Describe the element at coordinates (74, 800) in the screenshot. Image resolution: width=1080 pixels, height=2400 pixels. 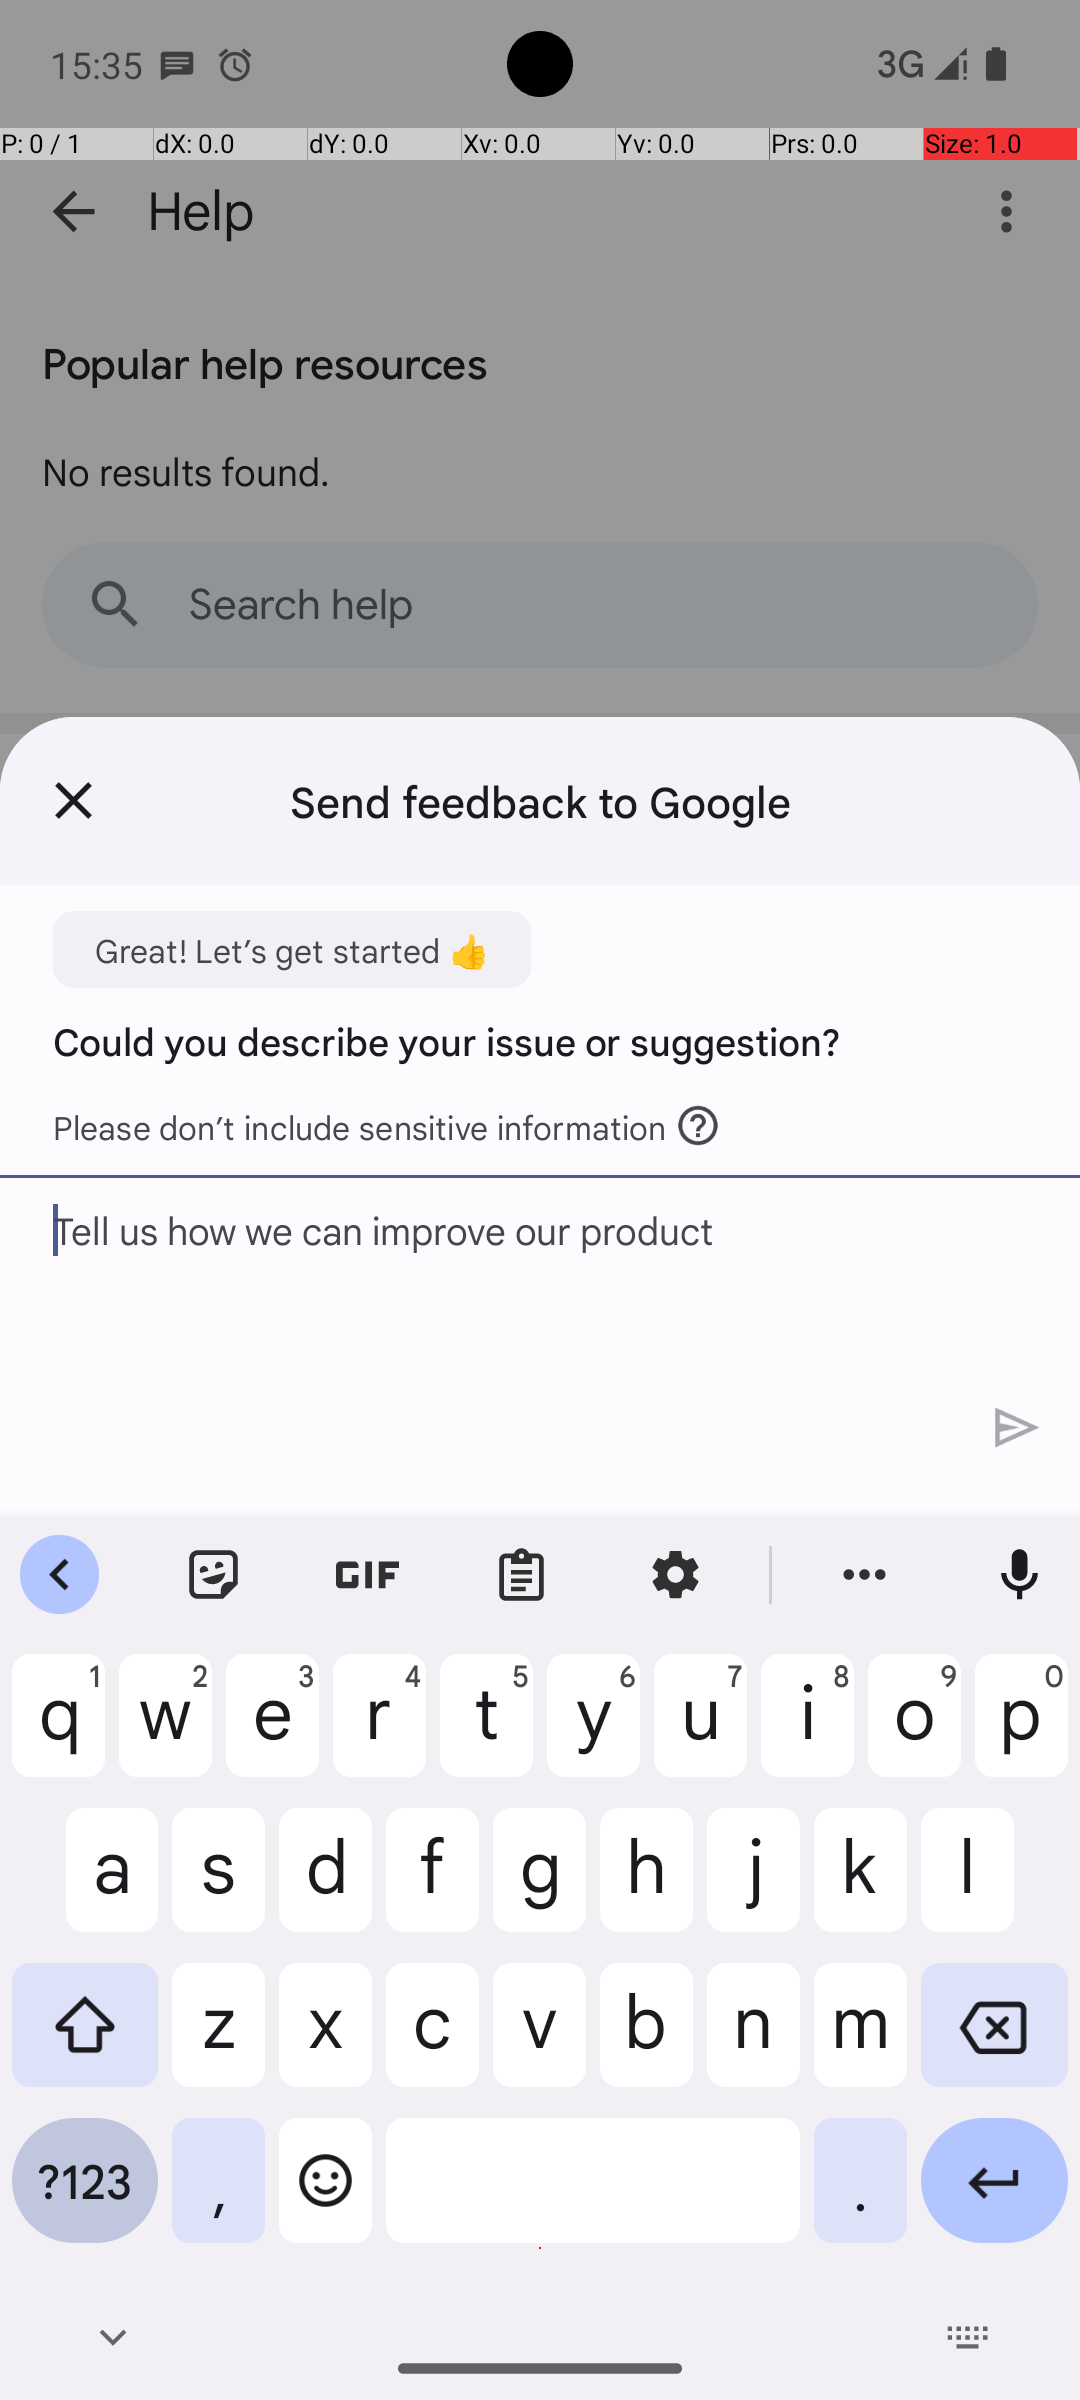
I see `Close Feedback` at that location.